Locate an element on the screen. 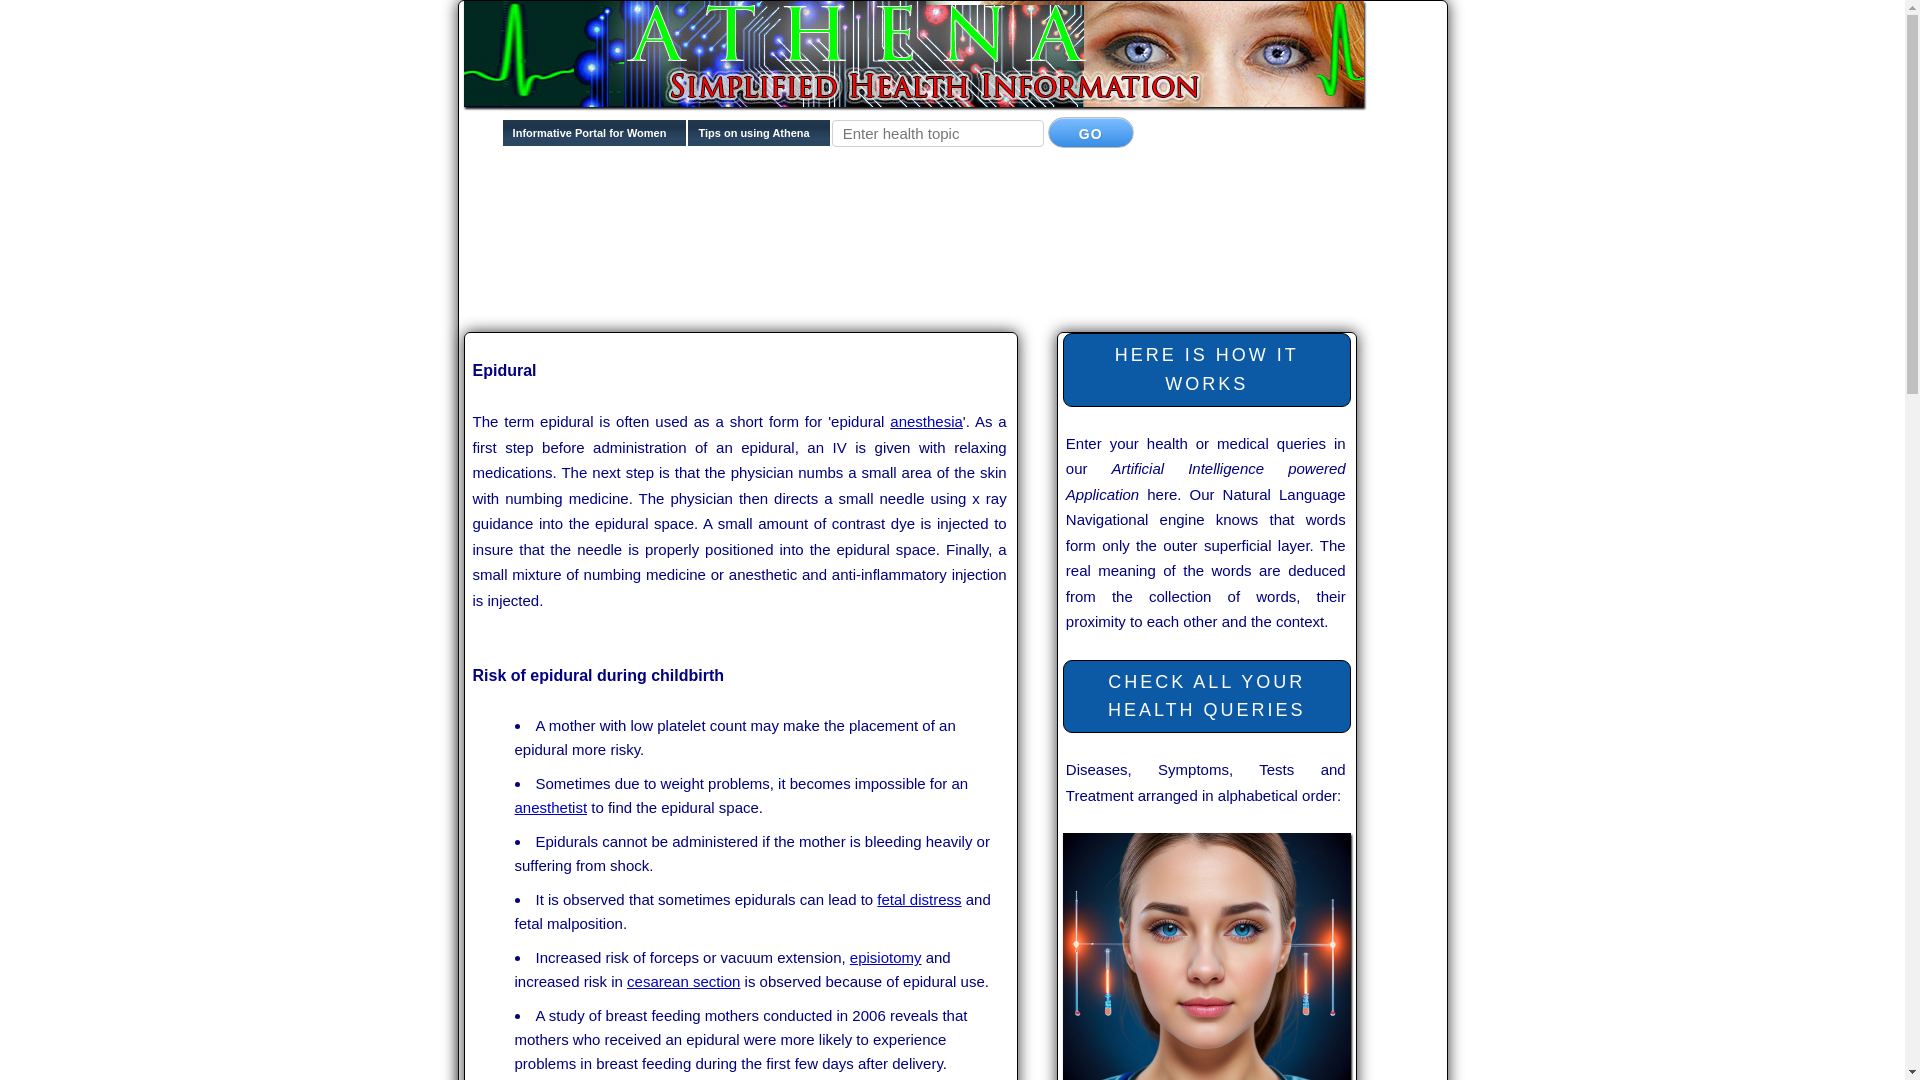  Informative Portal for Women is located at coordinates (595, 138).